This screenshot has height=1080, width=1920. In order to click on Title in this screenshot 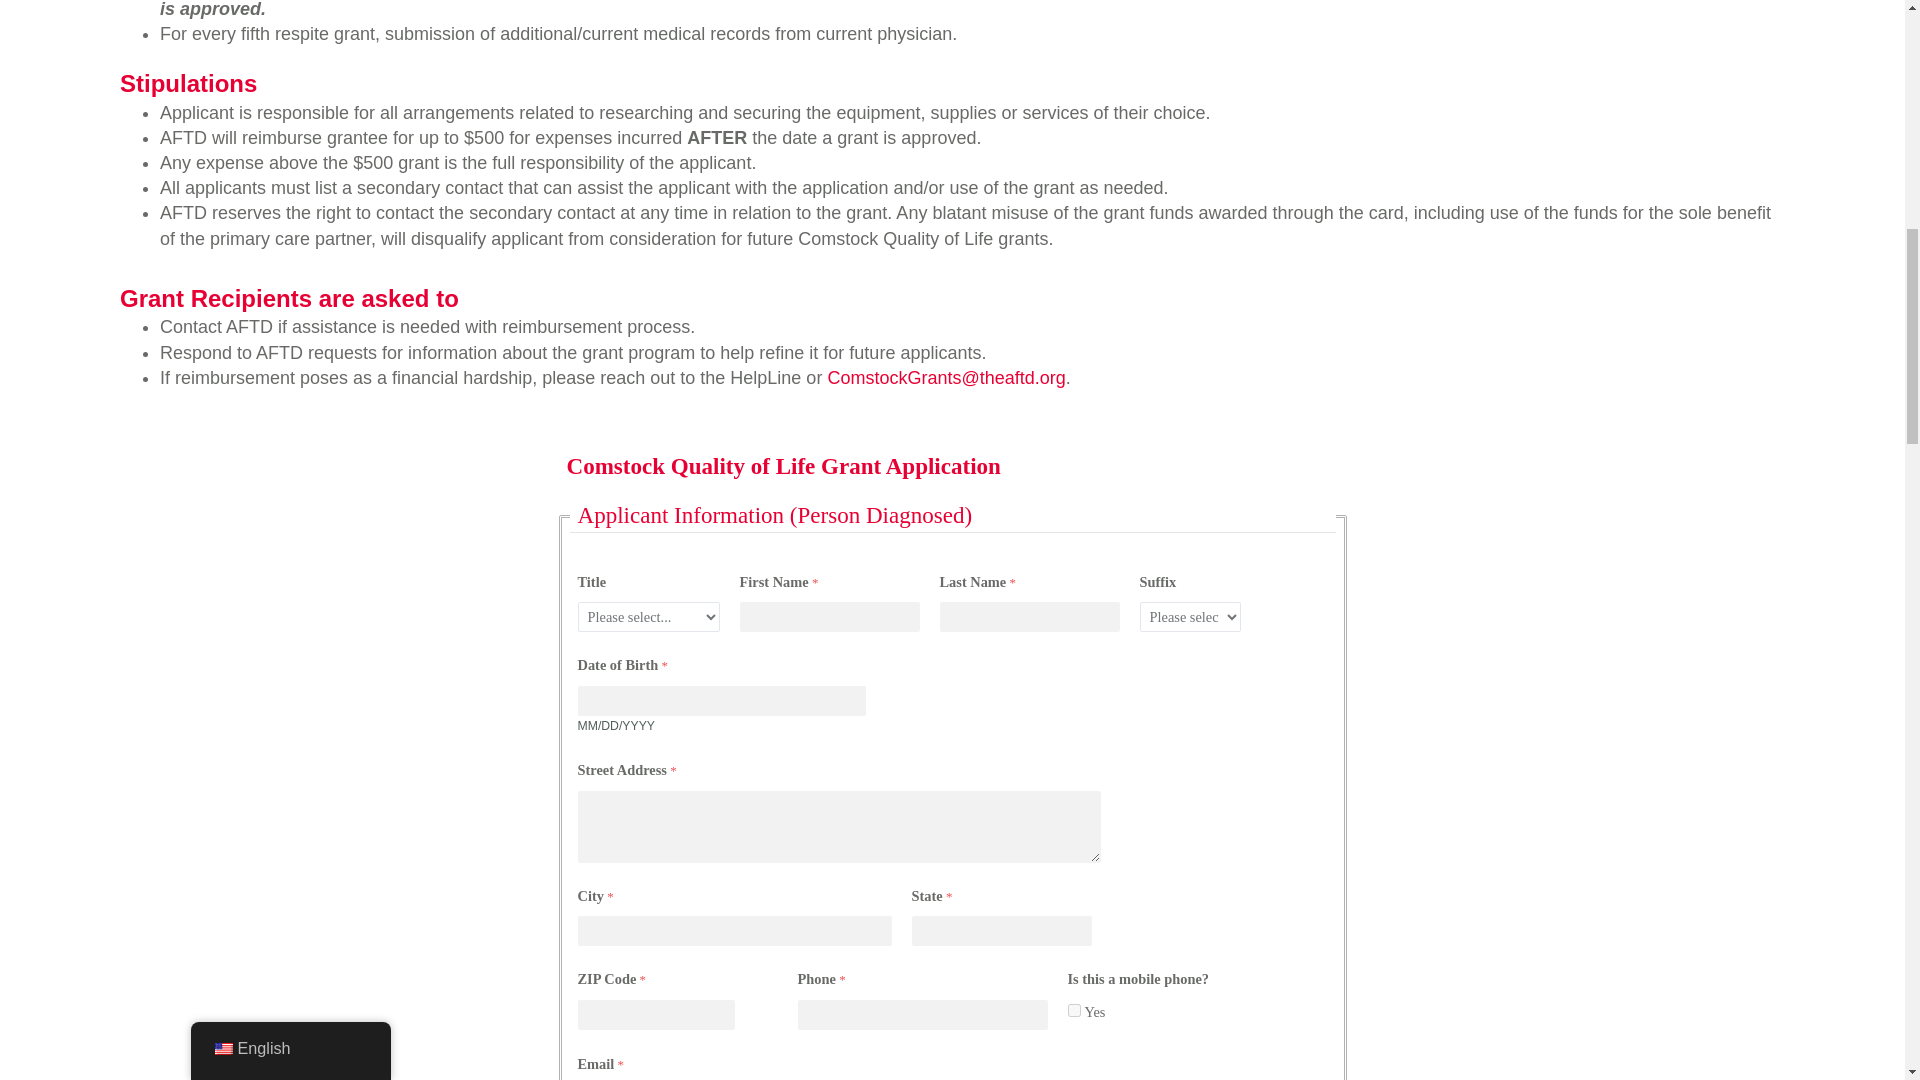, I will do `click(648, 616)`.